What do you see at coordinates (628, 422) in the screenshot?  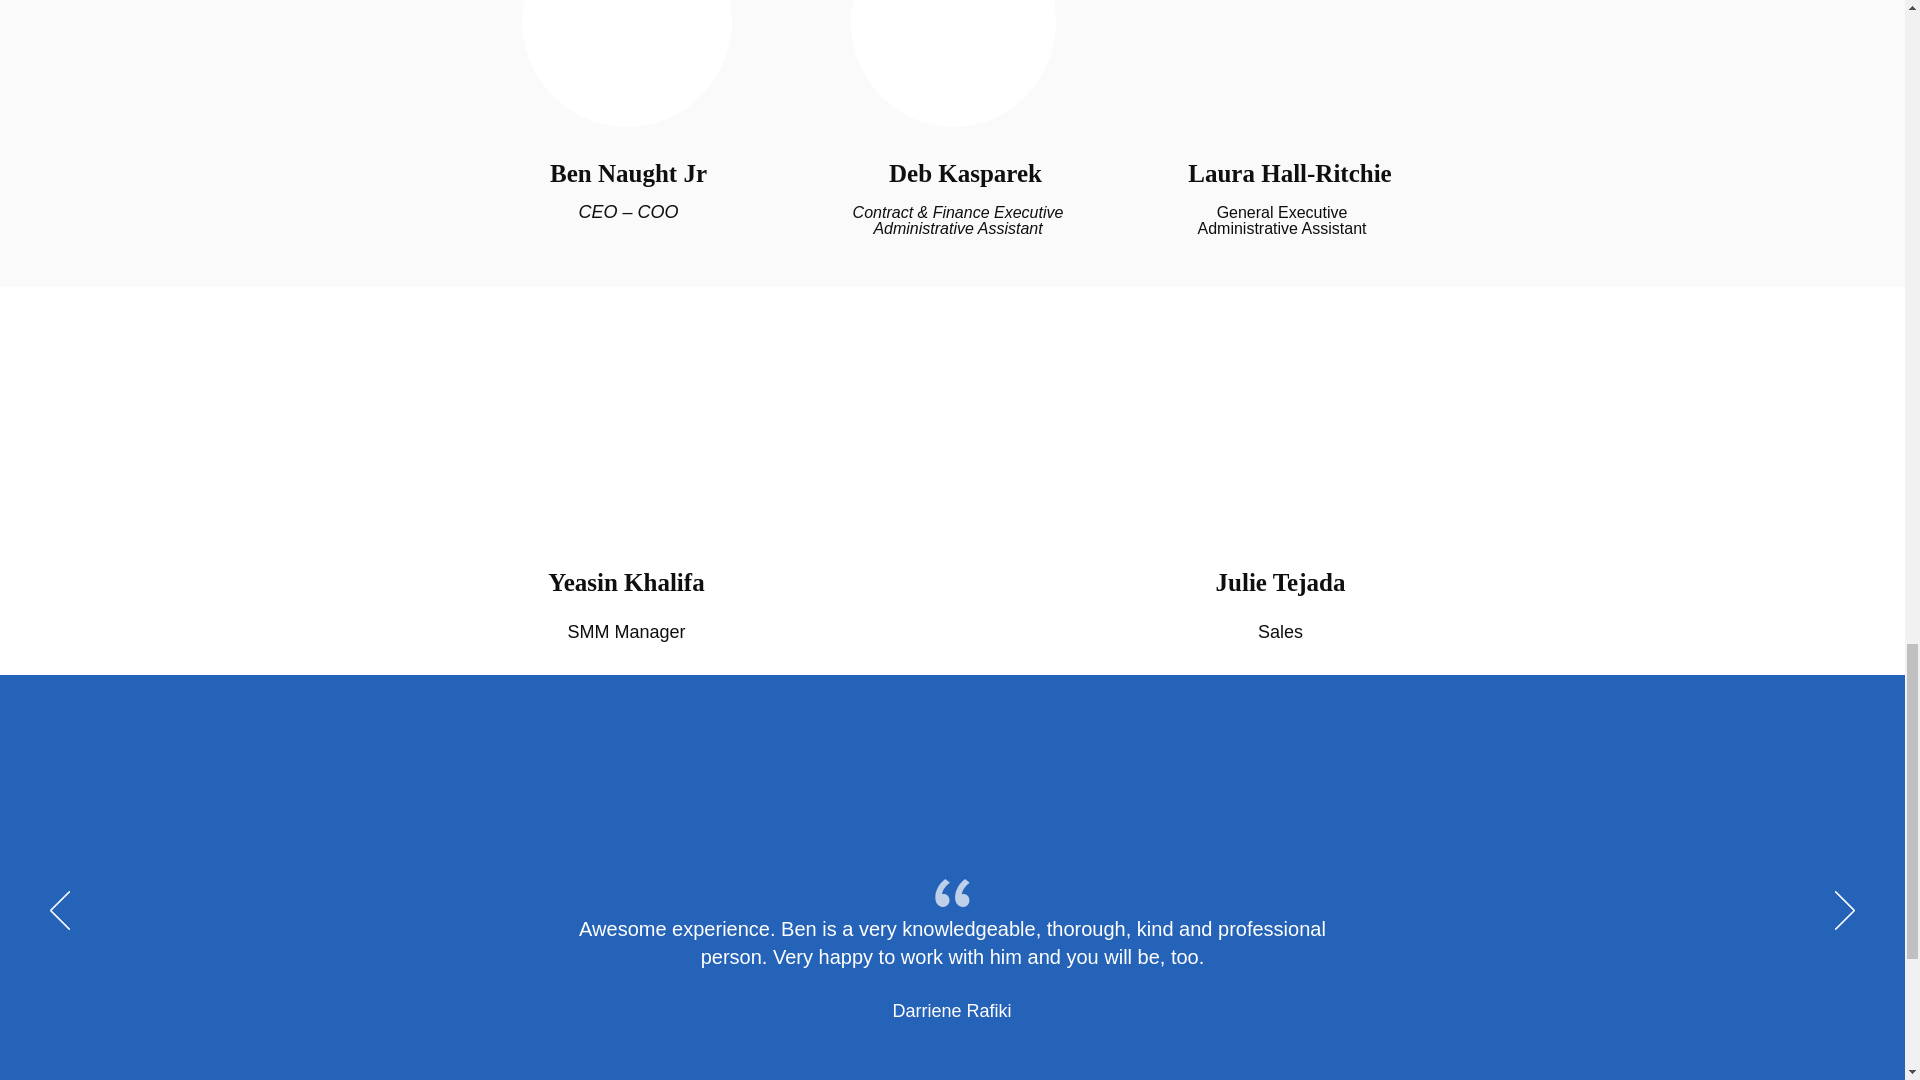 I see `guy4.jpg` at bounding box center [628, 422].